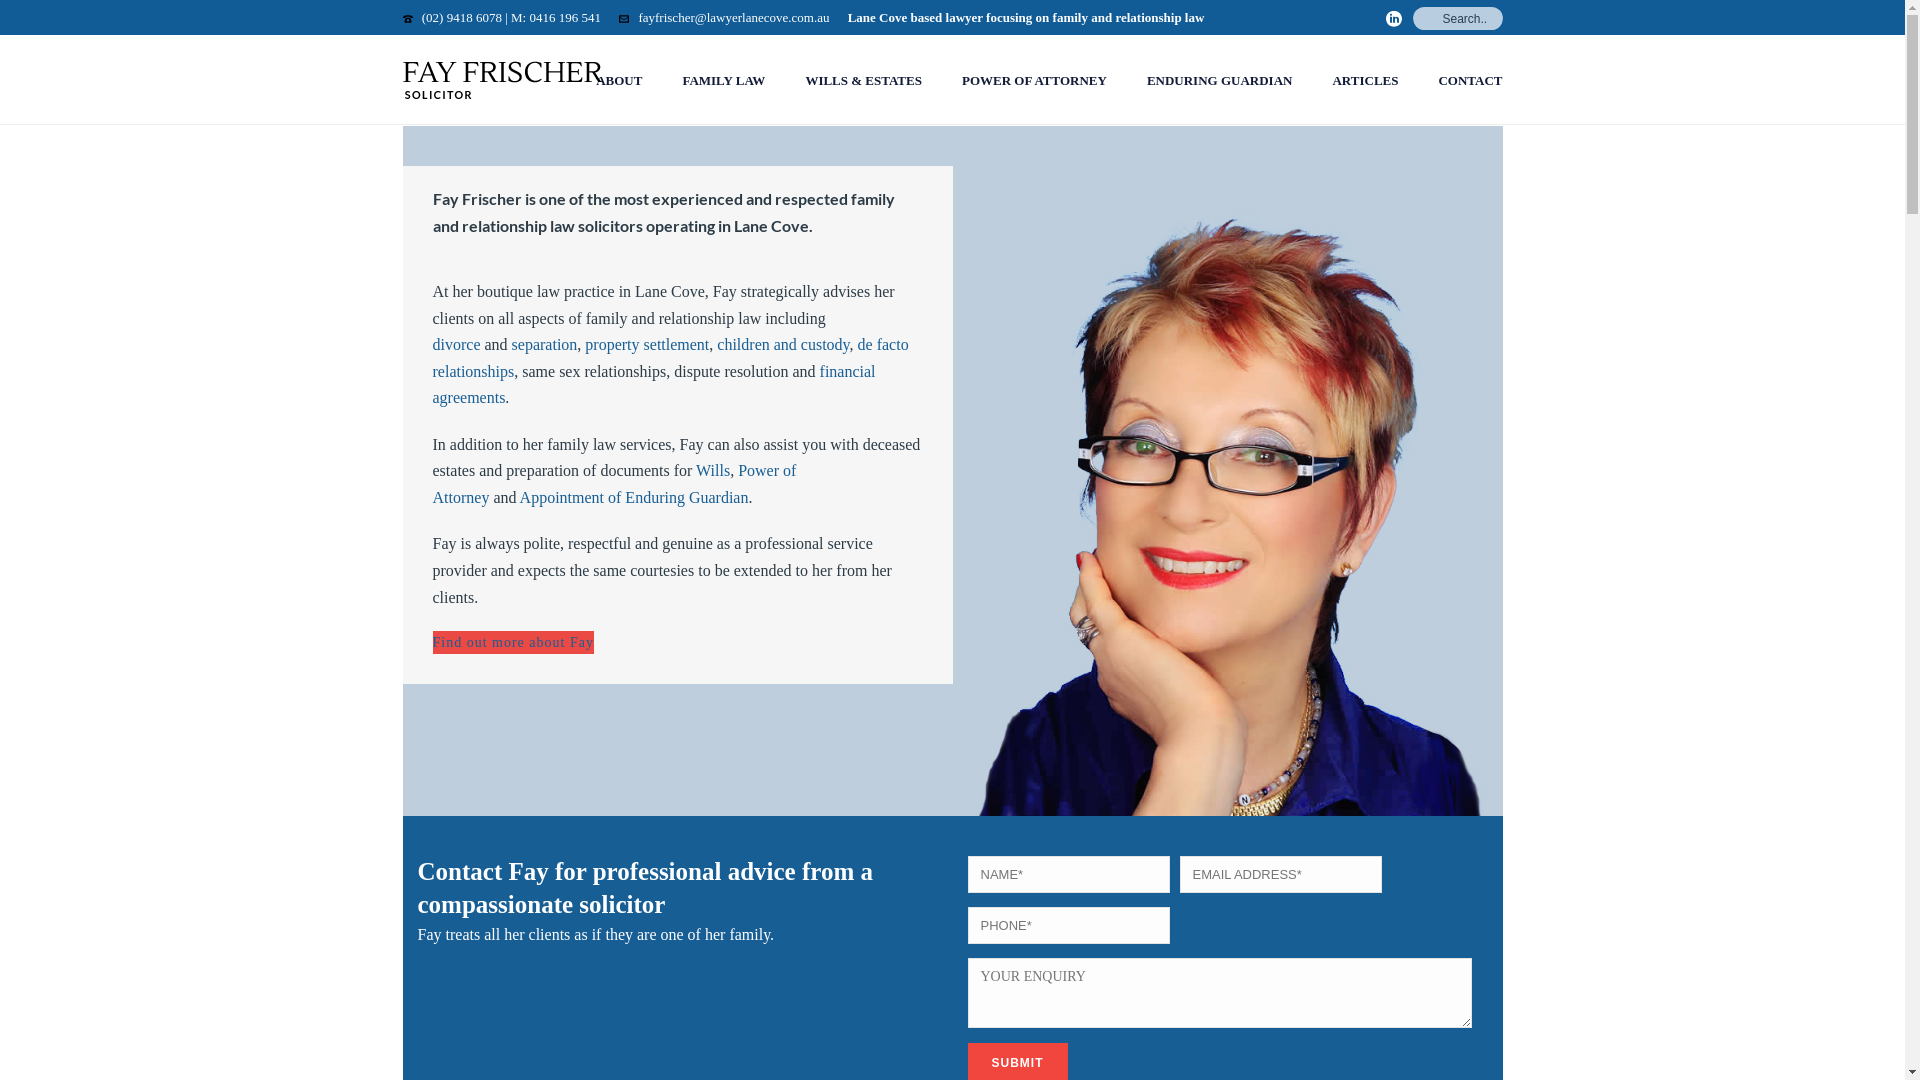 The image size is (1920, 1080). I want to click on POWER OF ATTORNEY, so click(1034, 81).